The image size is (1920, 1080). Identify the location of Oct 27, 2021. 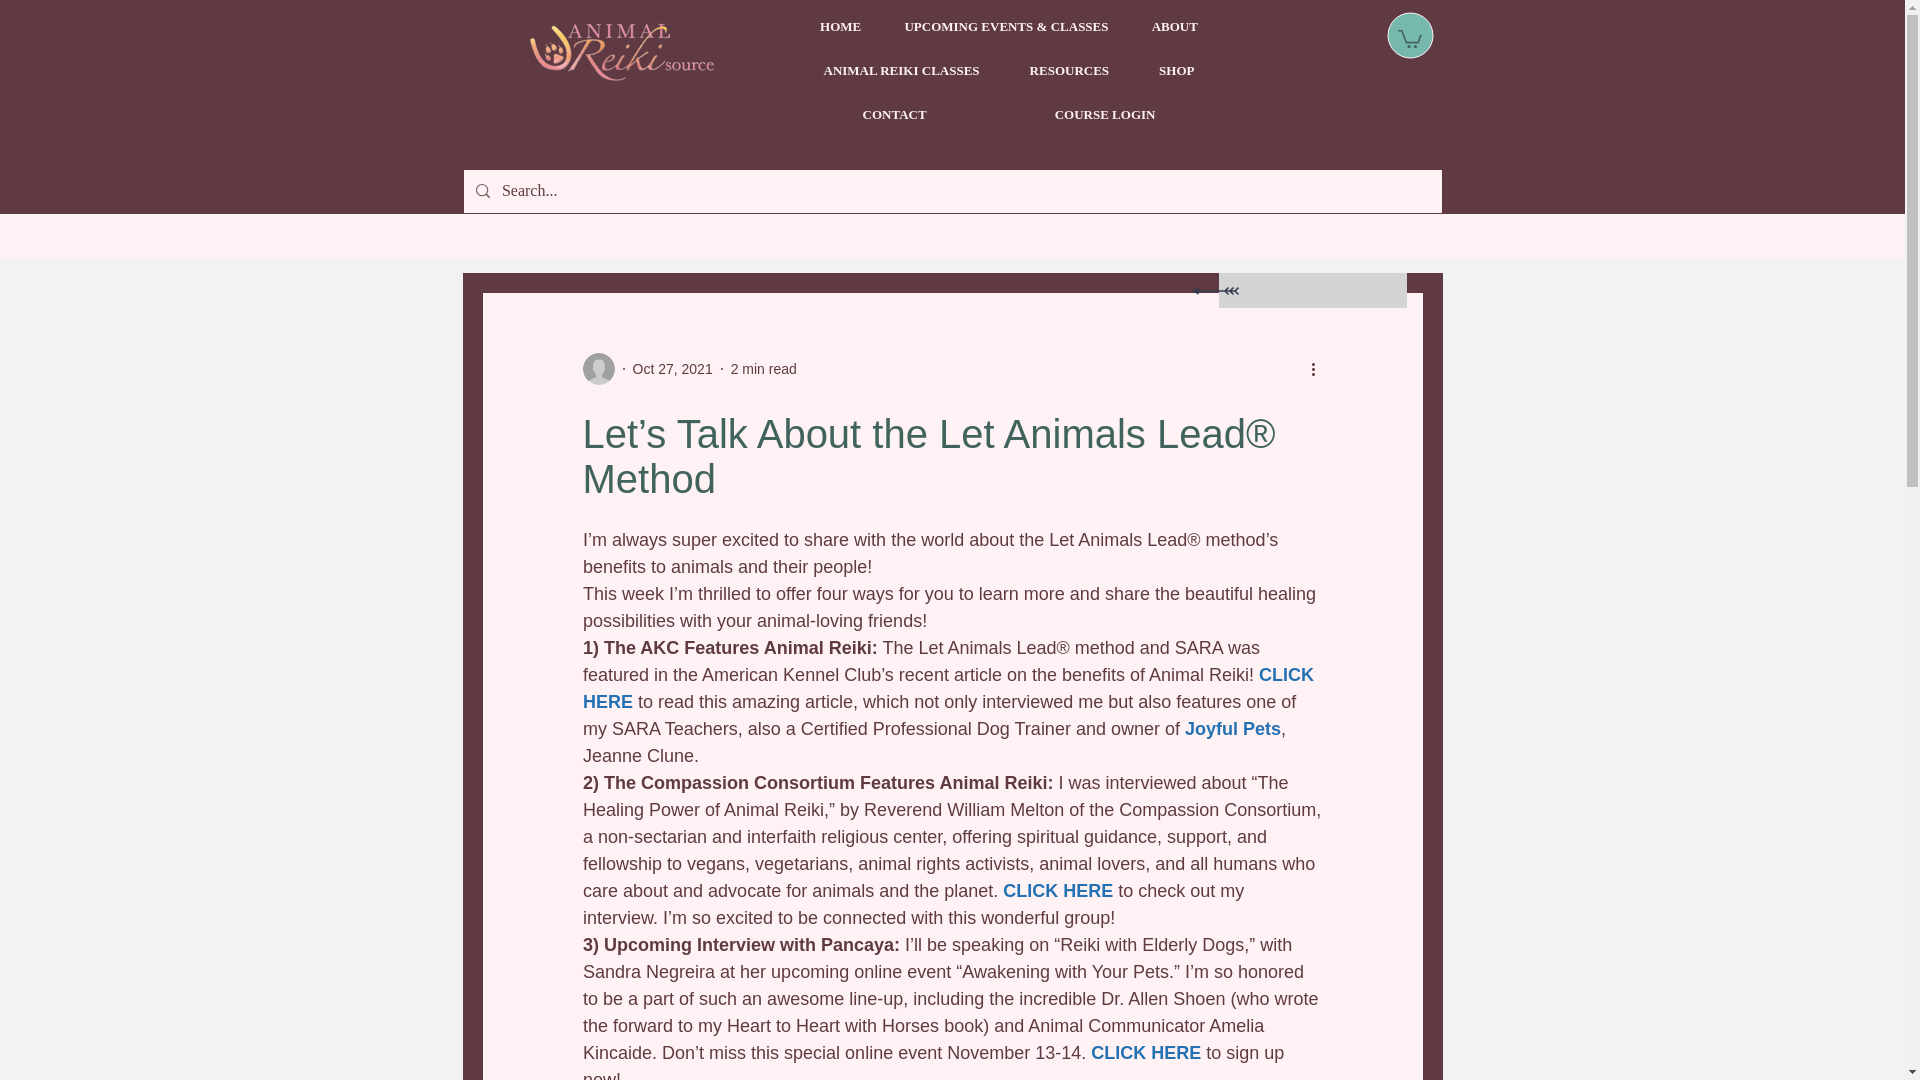
(672, 367).